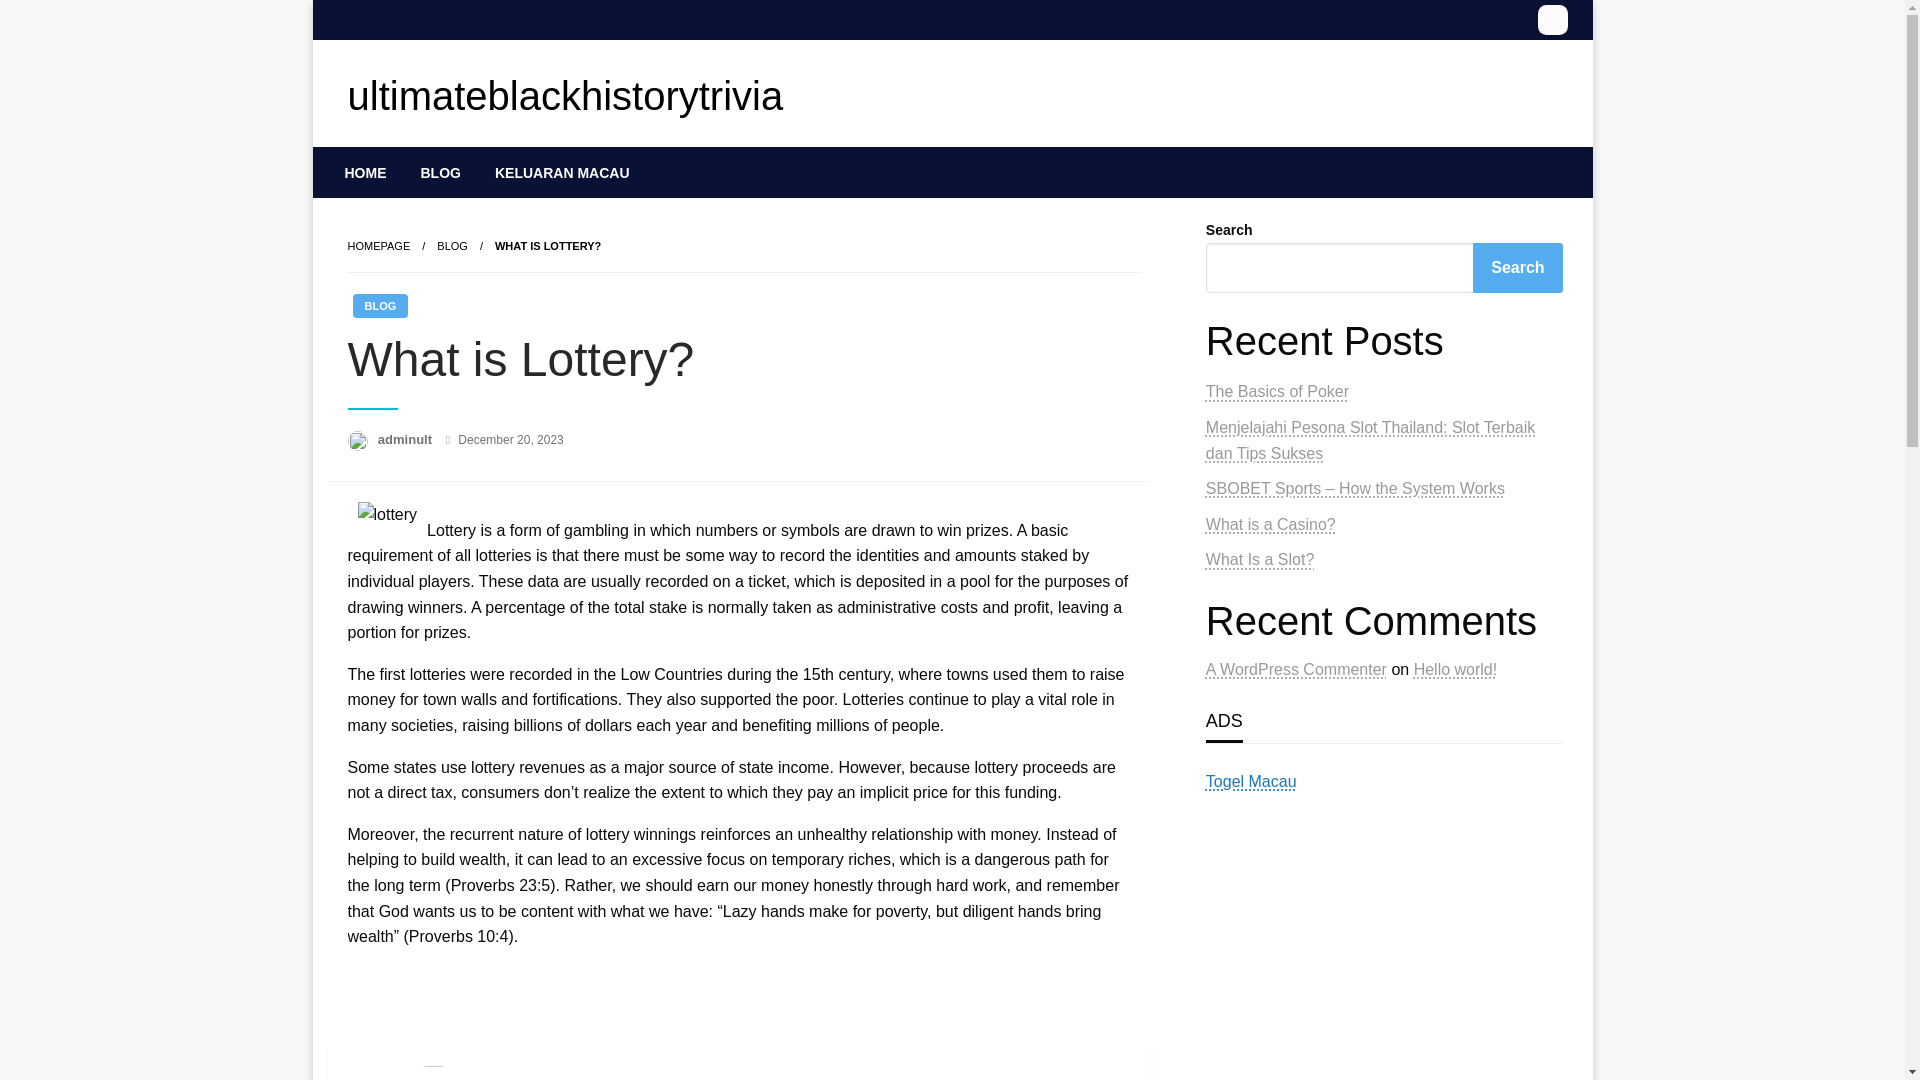  Describe the element at coordinates (1296, 534) in the screenshot. I see `The Dark Side of Casinos` at that location.